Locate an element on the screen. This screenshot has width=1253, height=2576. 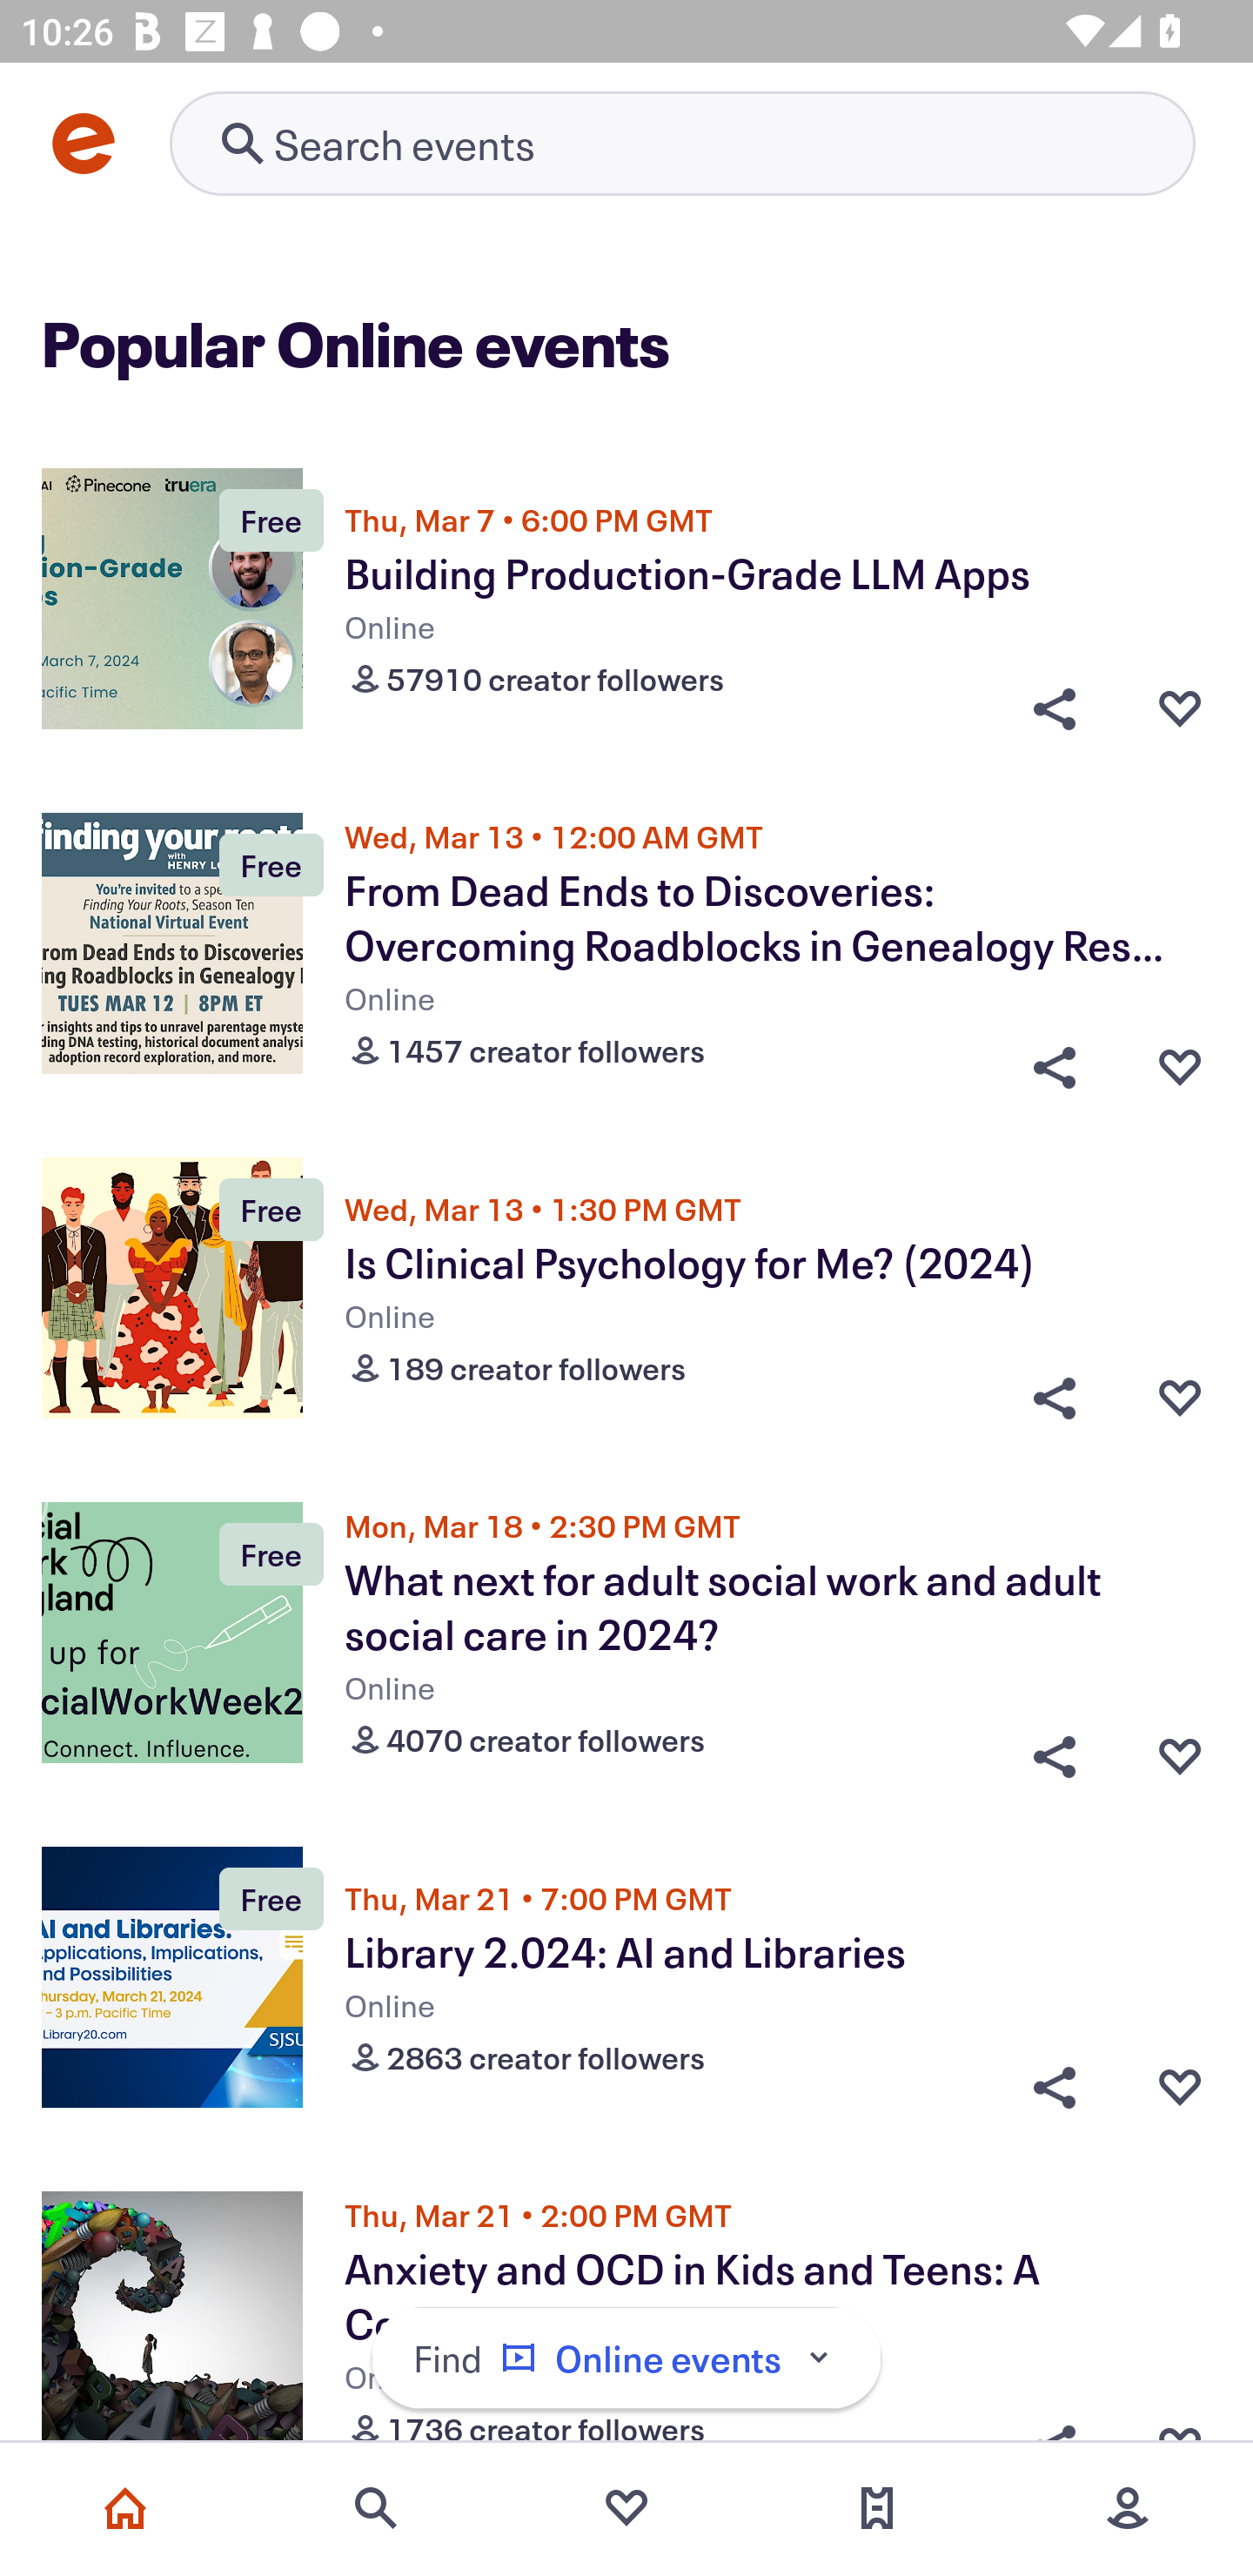
More is located at coordinates (1128, 2508).